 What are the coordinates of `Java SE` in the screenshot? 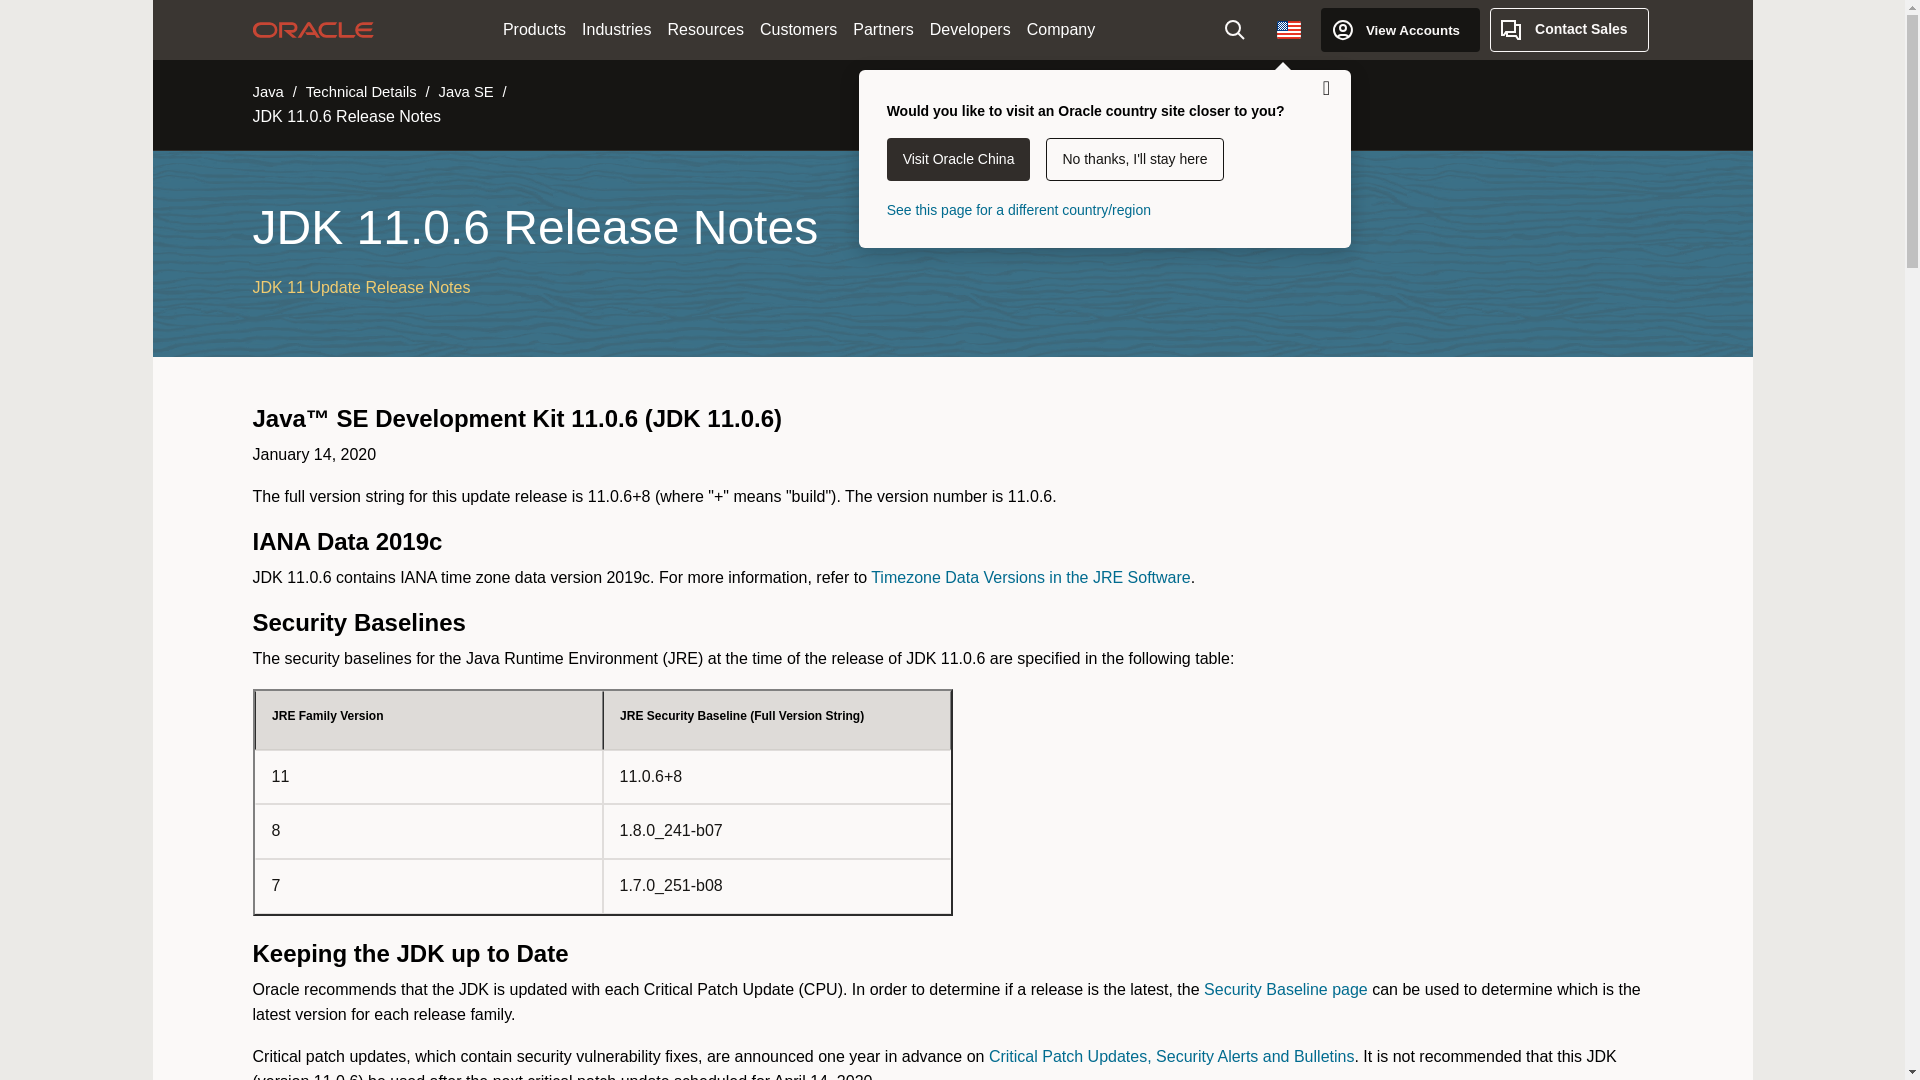 It's located at (466, 92).